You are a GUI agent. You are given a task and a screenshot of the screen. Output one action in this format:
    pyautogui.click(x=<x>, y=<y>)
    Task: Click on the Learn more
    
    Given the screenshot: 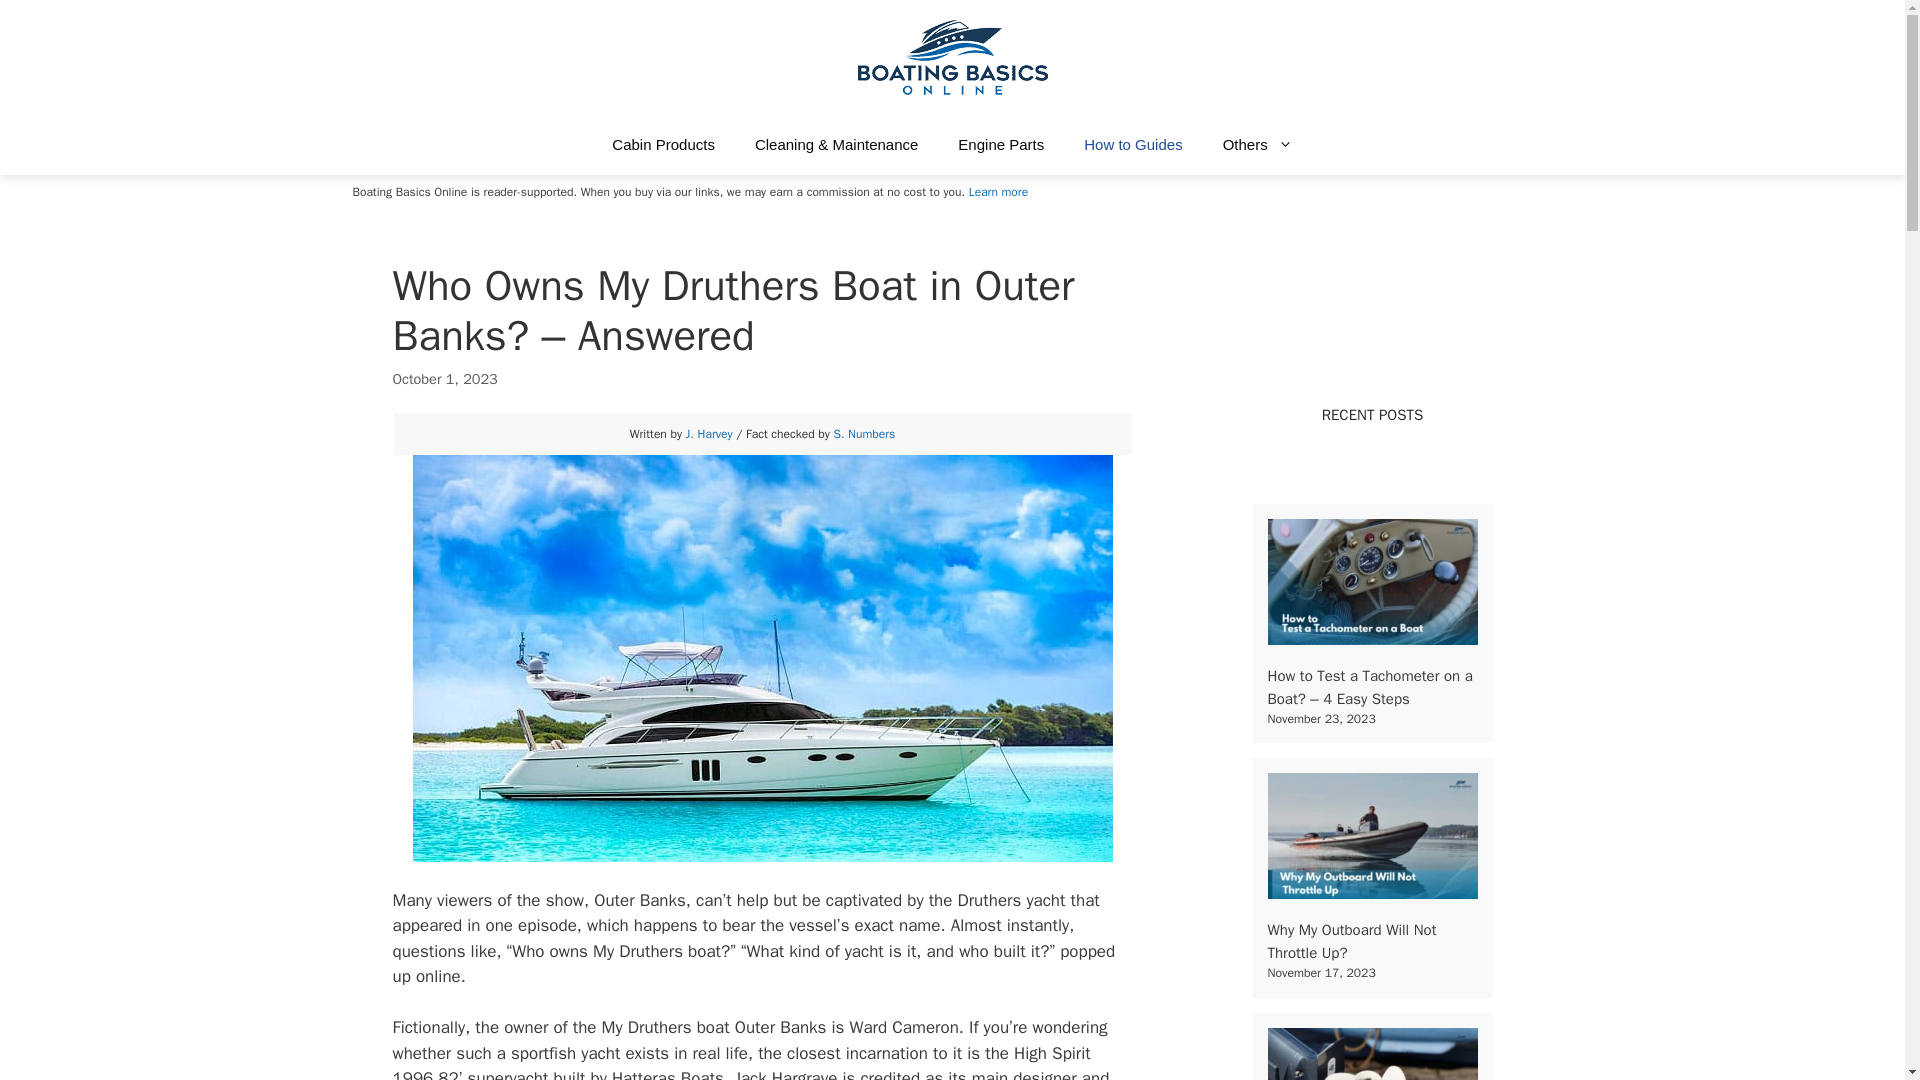 What is the action you would take?
    pyautogui.click(x=998, y=191)
    